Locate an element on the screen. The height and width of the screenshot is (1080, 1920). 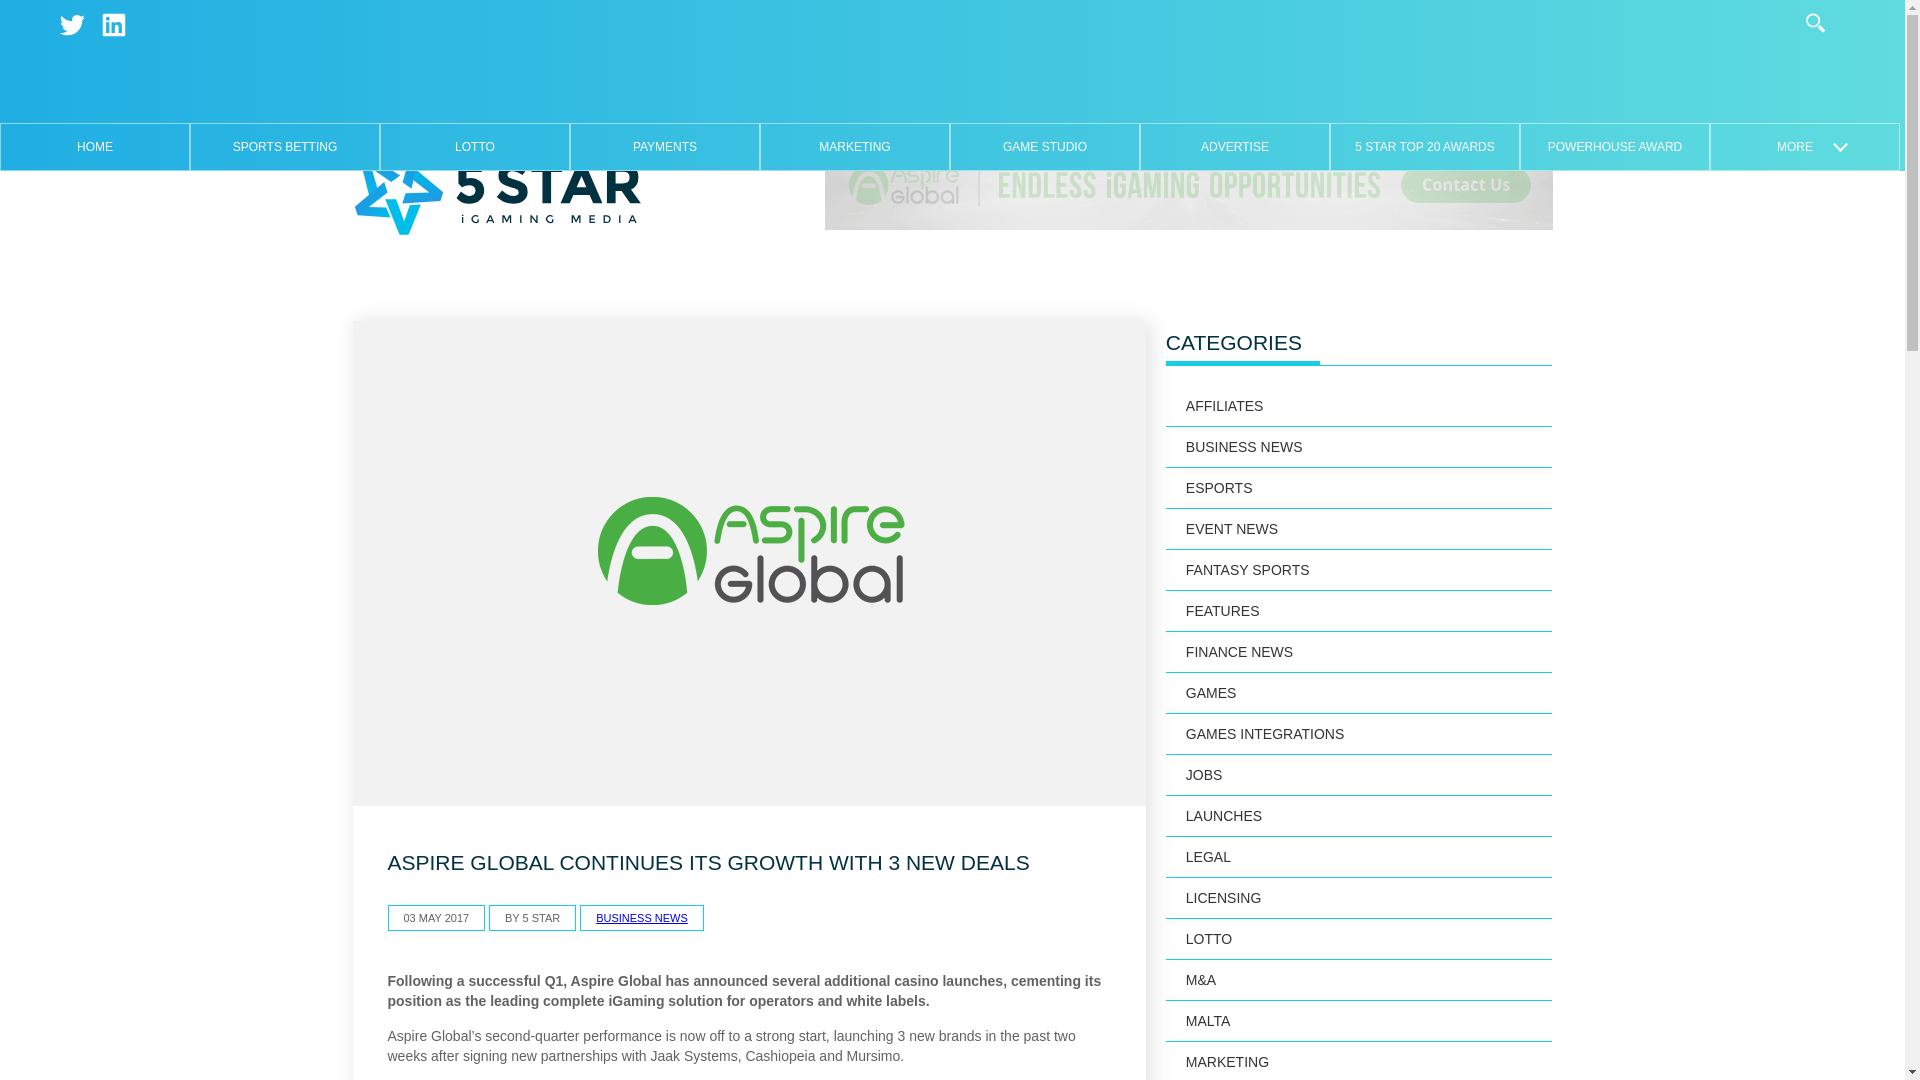
BUSINESS NEWS is located at coordinates (641, 918).